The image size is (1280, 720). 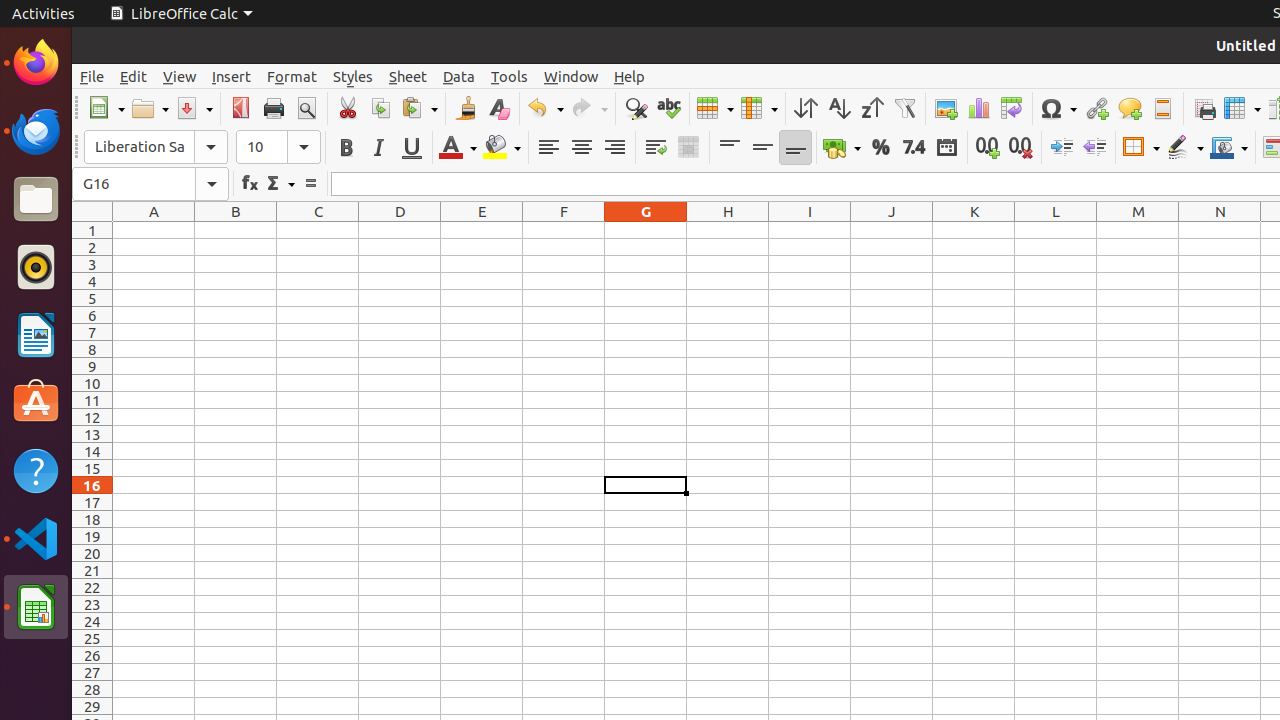 What do you see at coordinates (589, 108) in the screenshot?
I see `Redo` at bounding box center [589, 108].